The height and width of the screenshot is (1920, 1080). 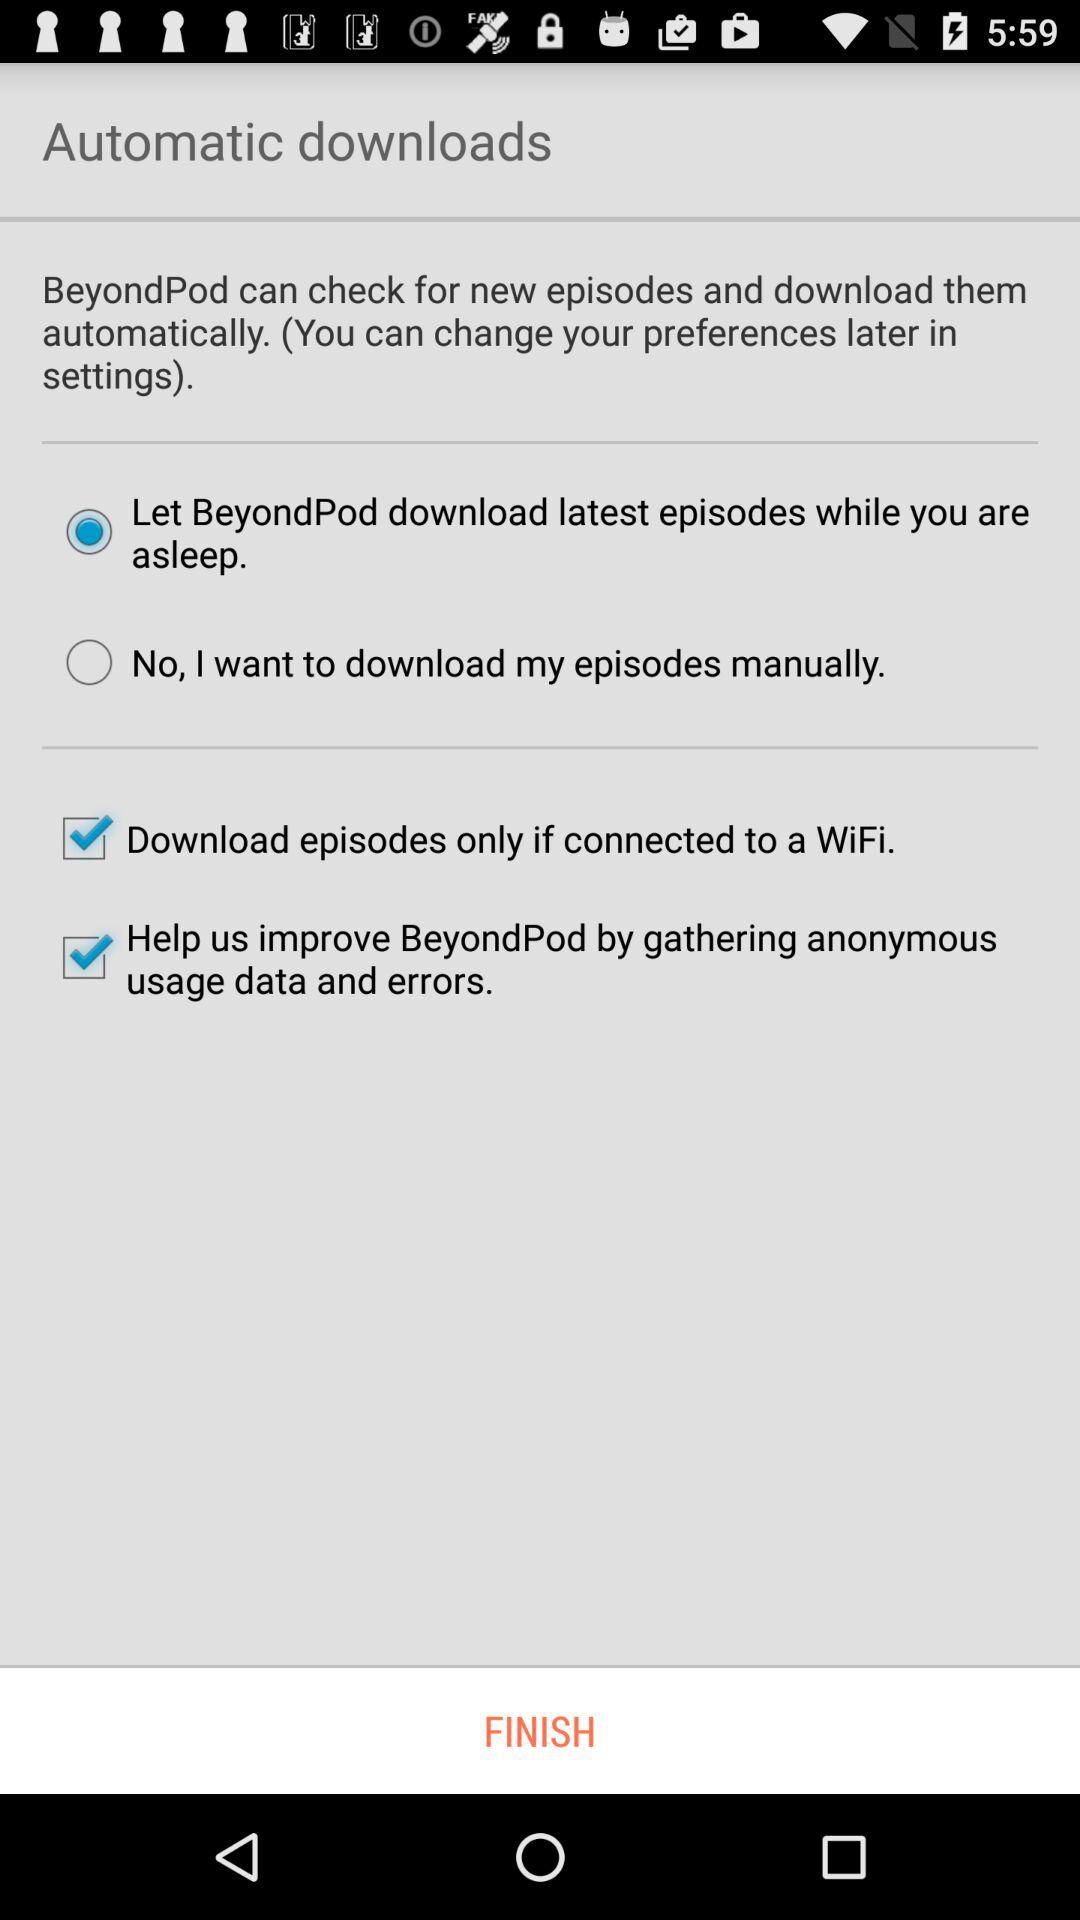 I want to click on open the checkbox below download episodes only icon, so click(x=540, y=958).